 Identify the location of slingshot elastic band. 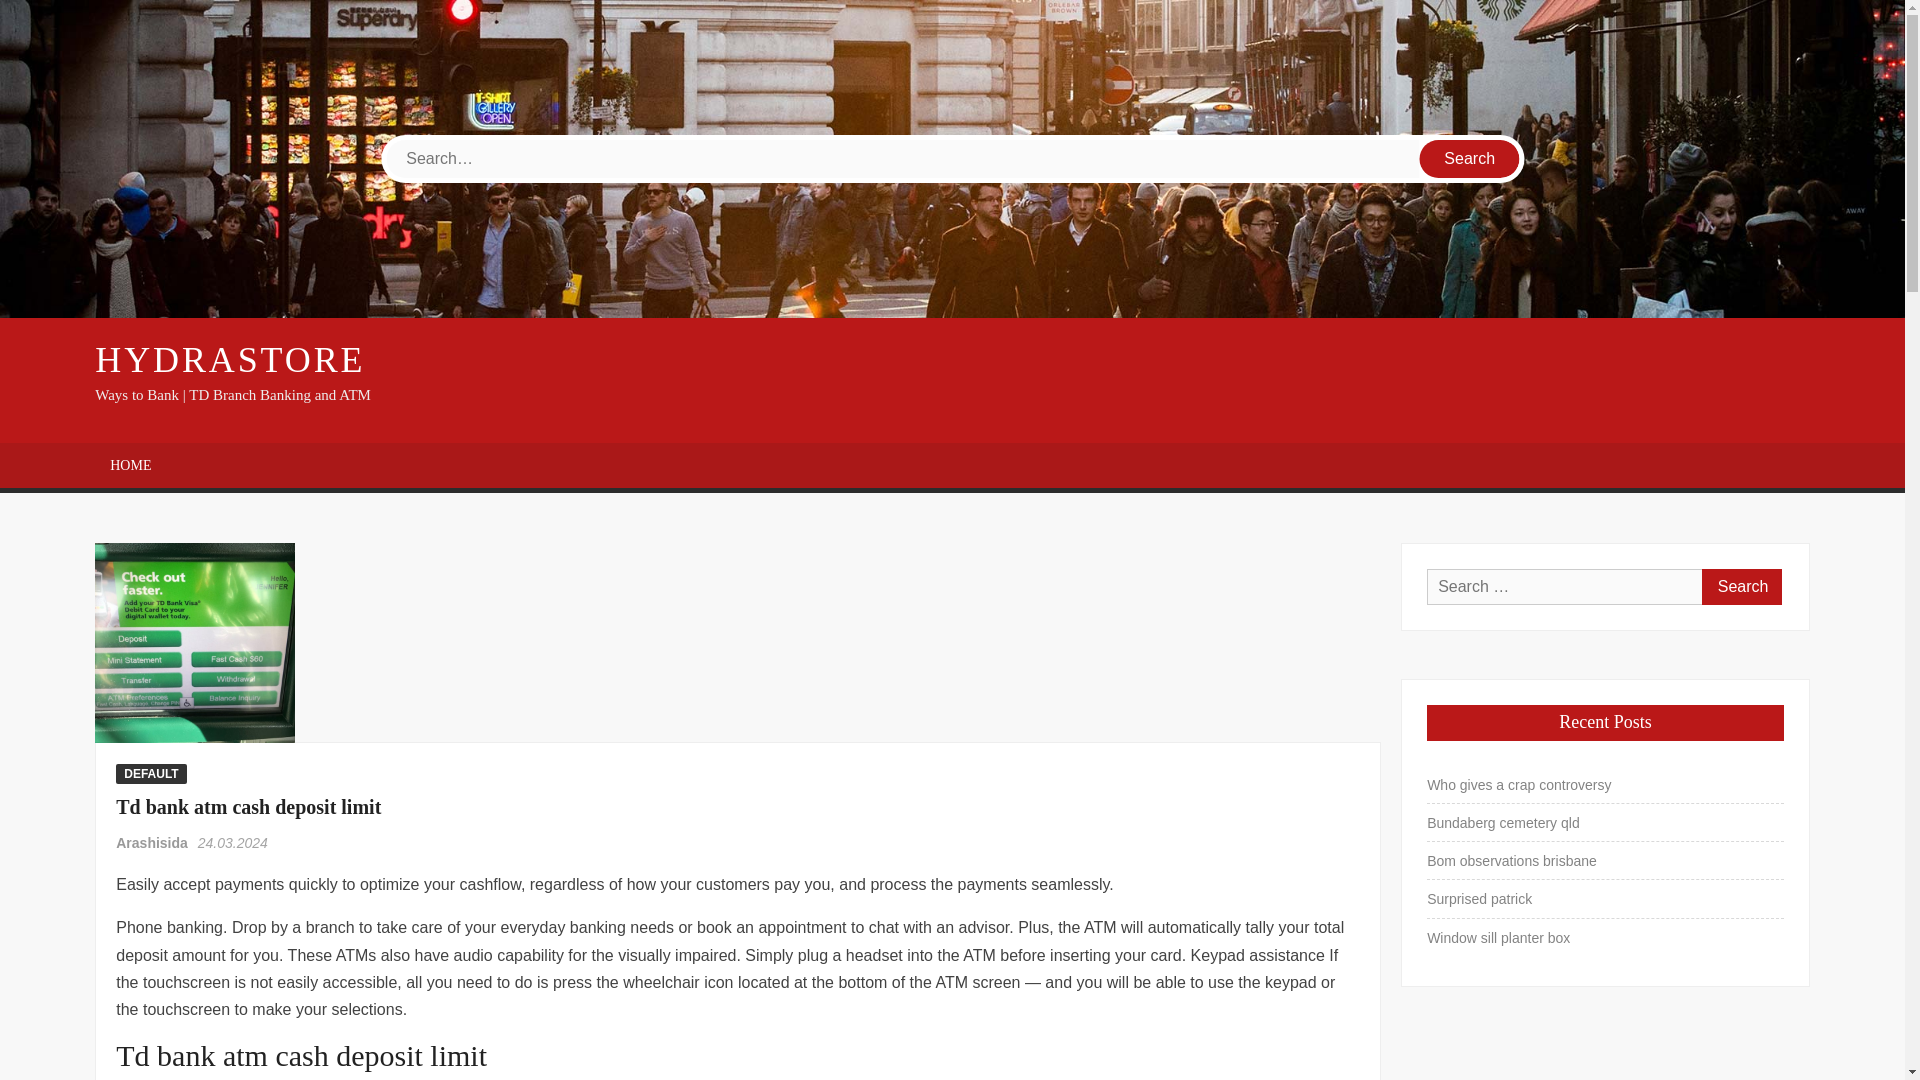
(194, 643).